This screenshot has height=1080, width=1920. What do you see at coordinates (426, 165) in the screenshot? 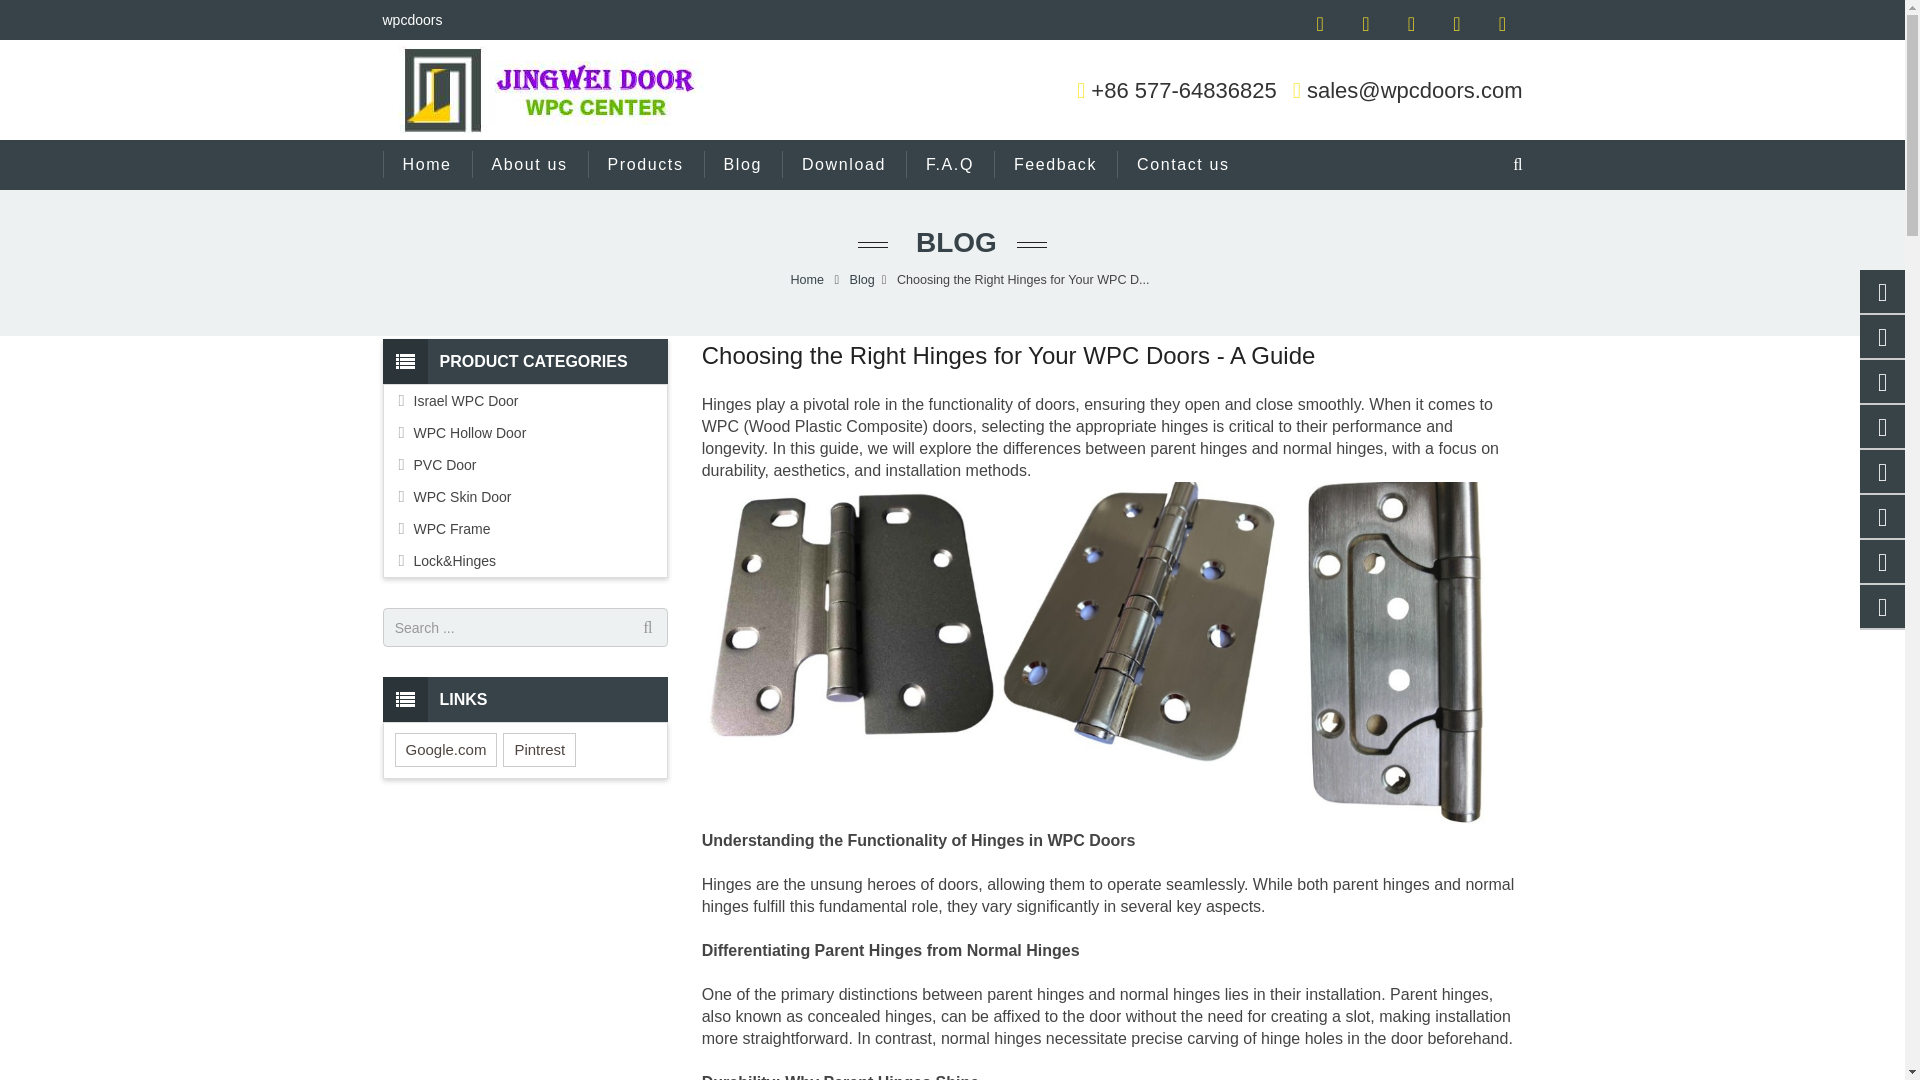
I see `Home` at bounding box center [426, 165].